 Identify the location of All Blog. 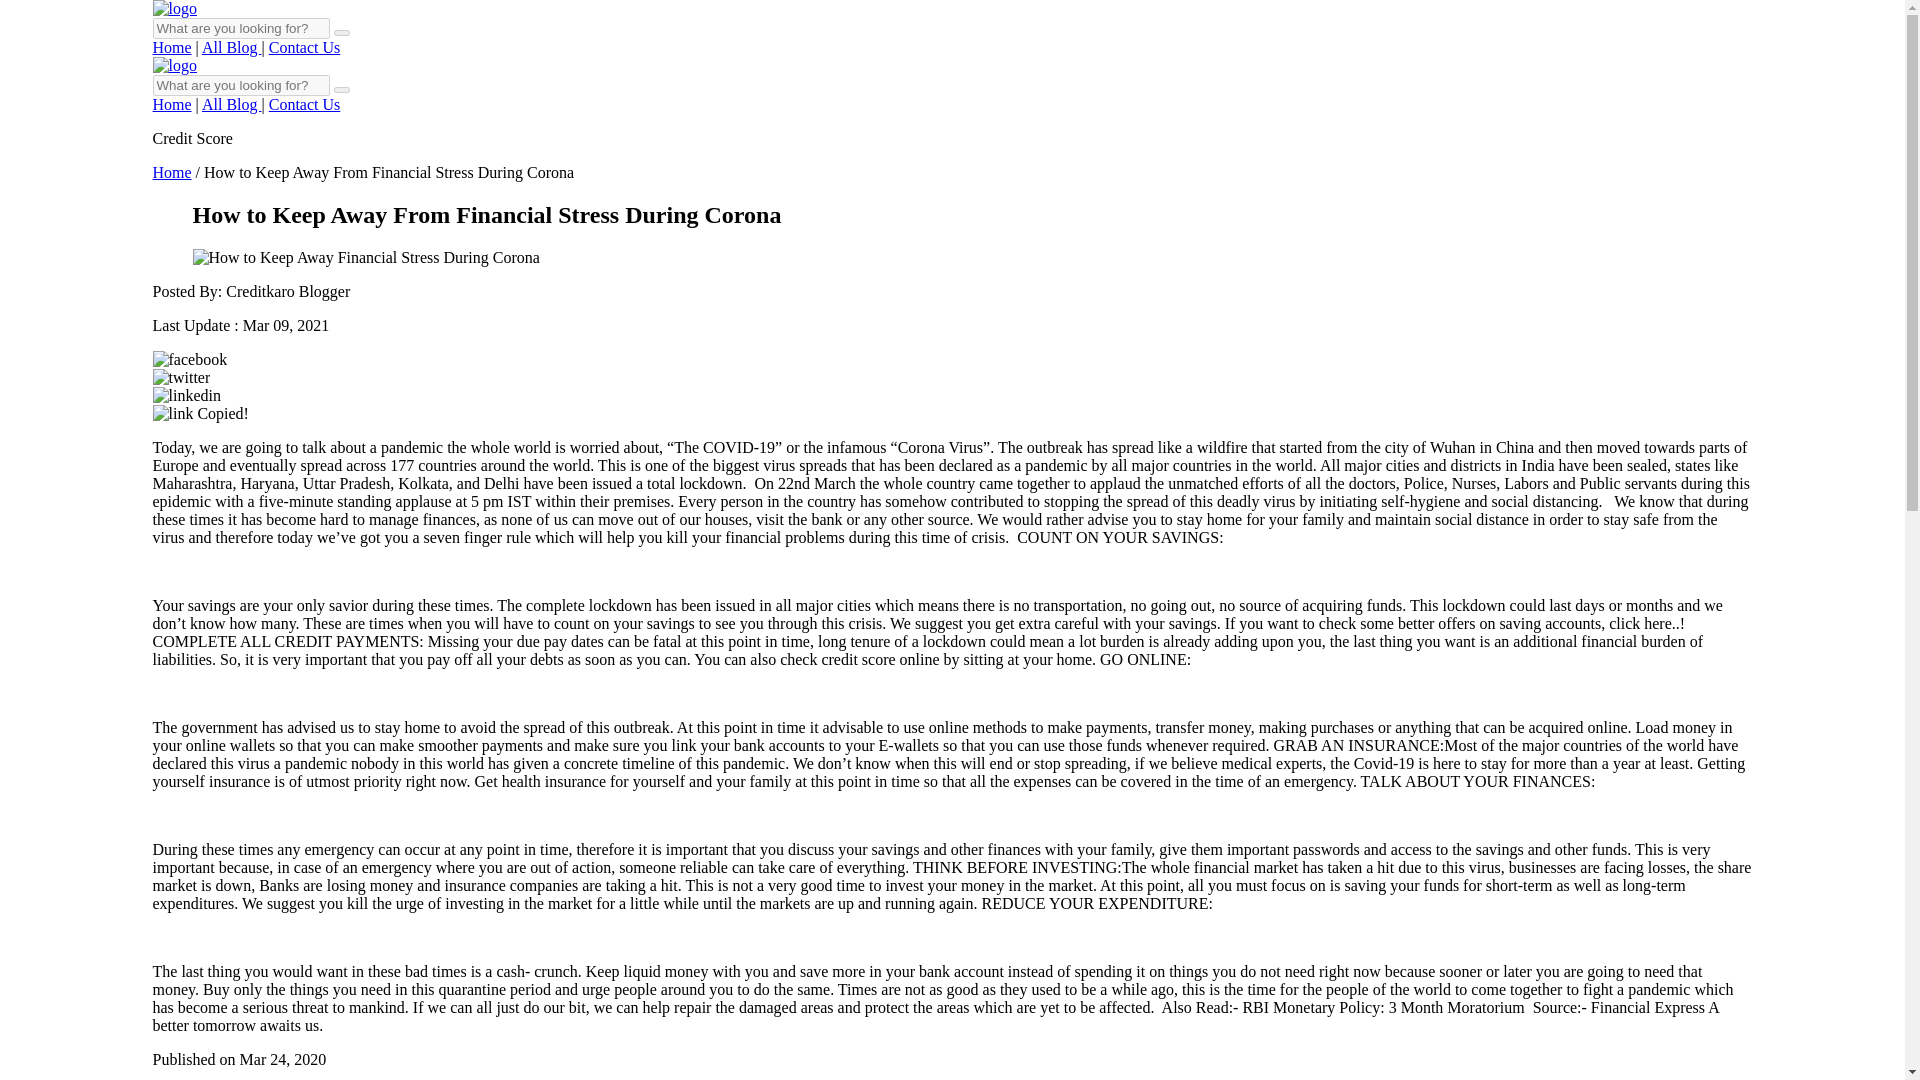
(231, 104).